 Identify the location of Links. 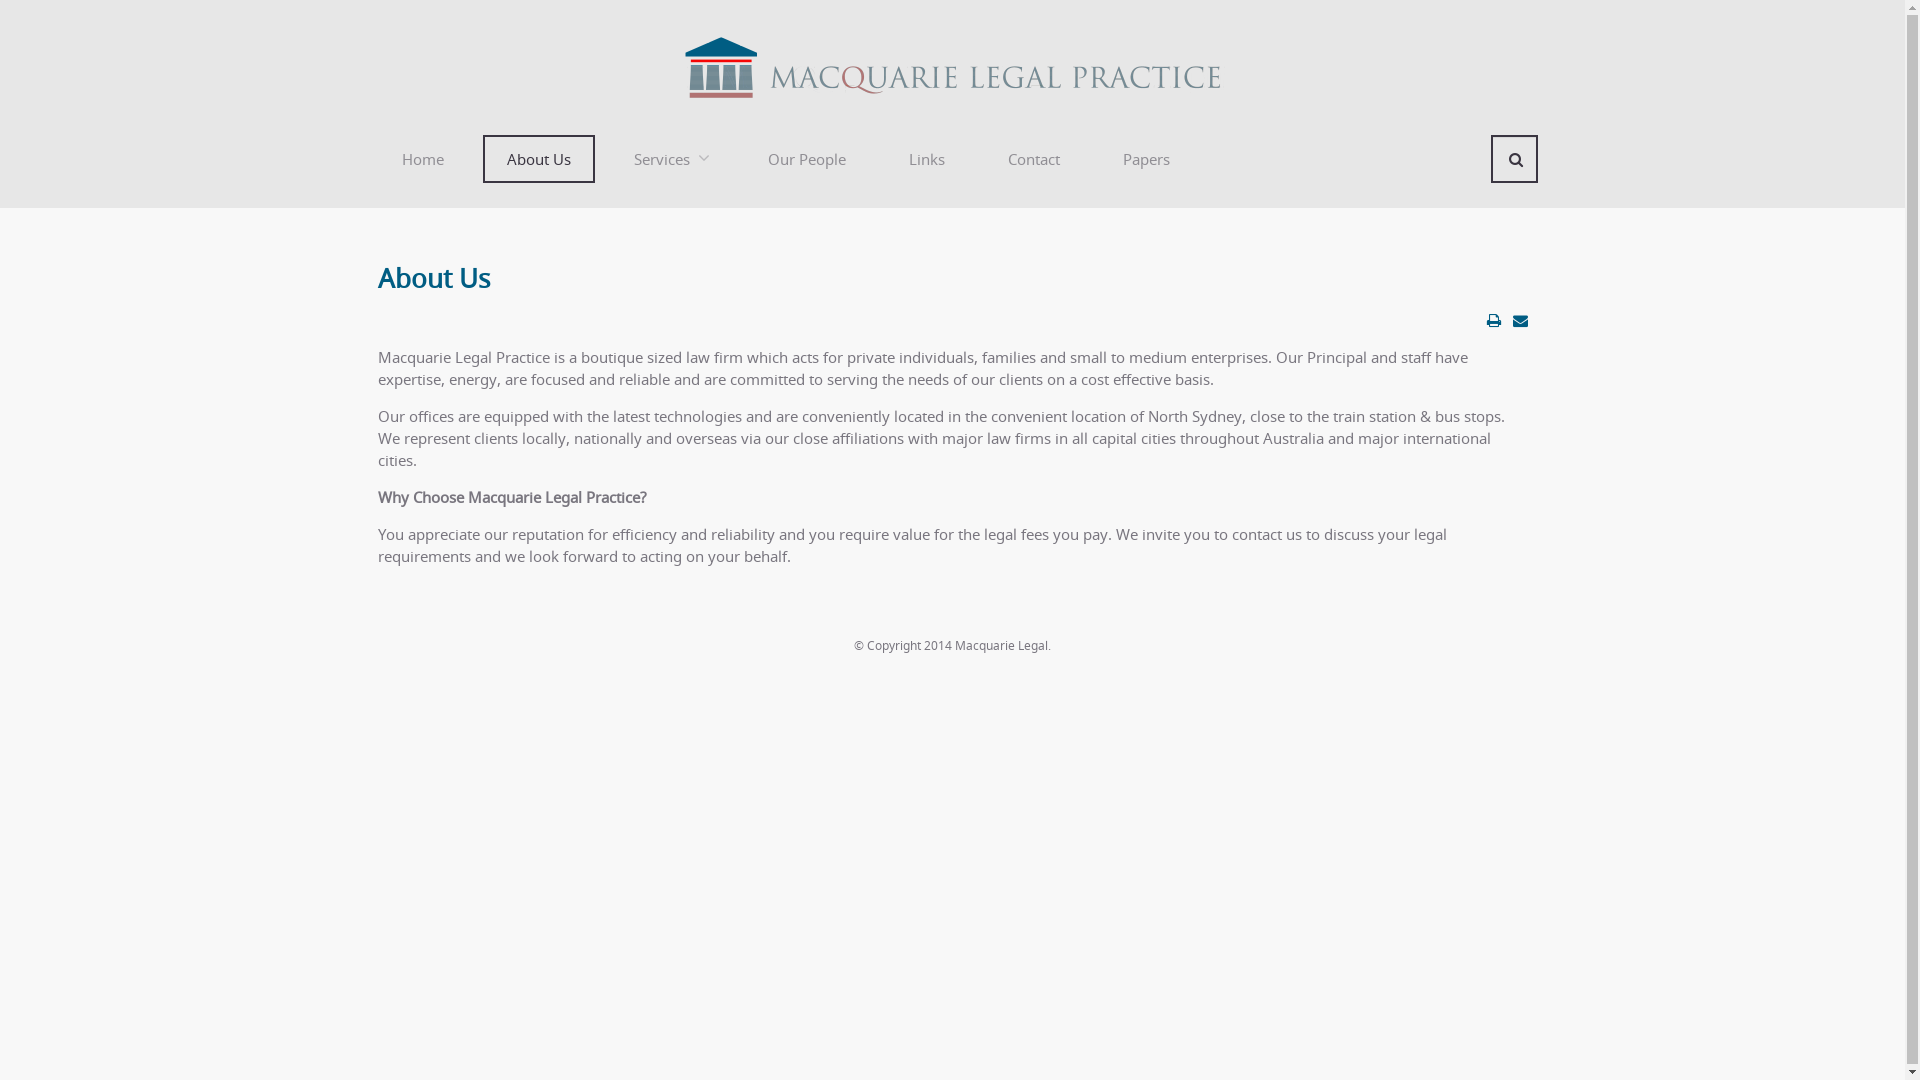
(926, 159).